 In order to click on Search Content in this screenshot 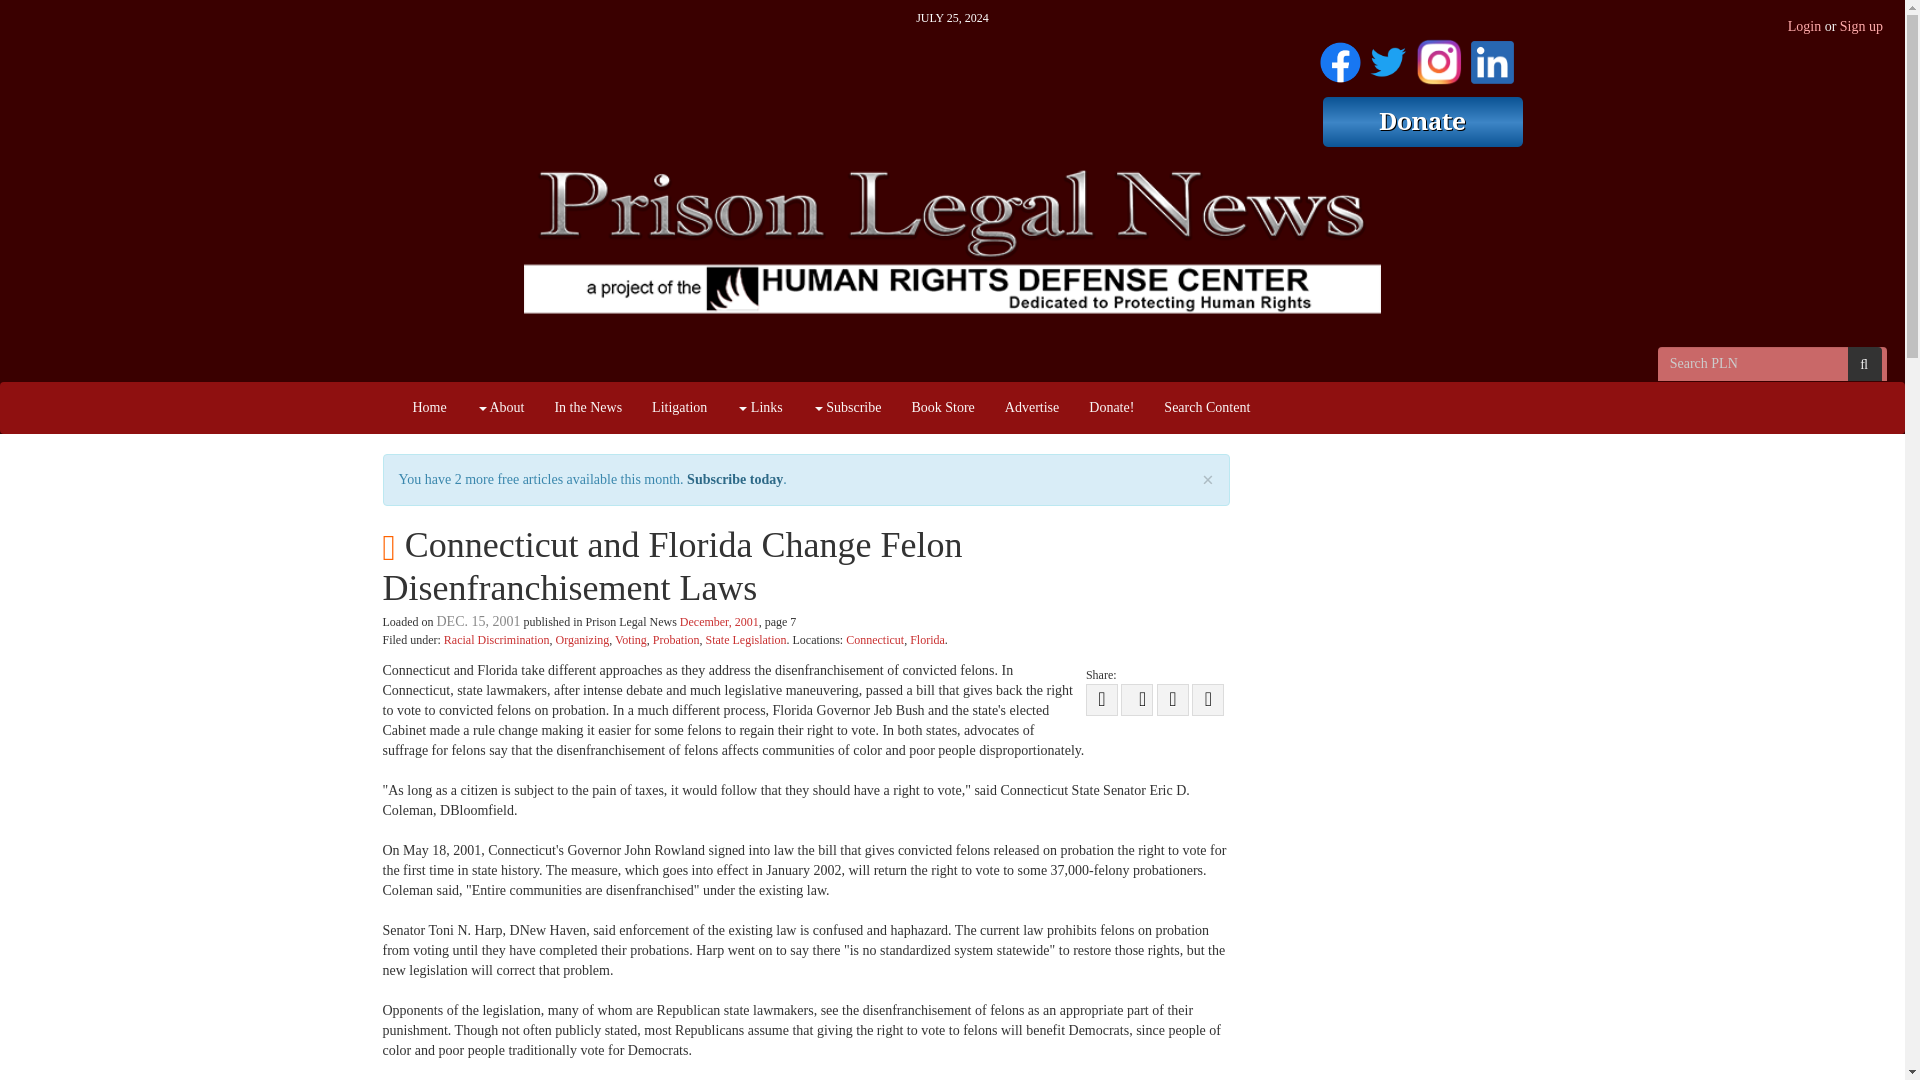, I will do `click(1206, 408)`.